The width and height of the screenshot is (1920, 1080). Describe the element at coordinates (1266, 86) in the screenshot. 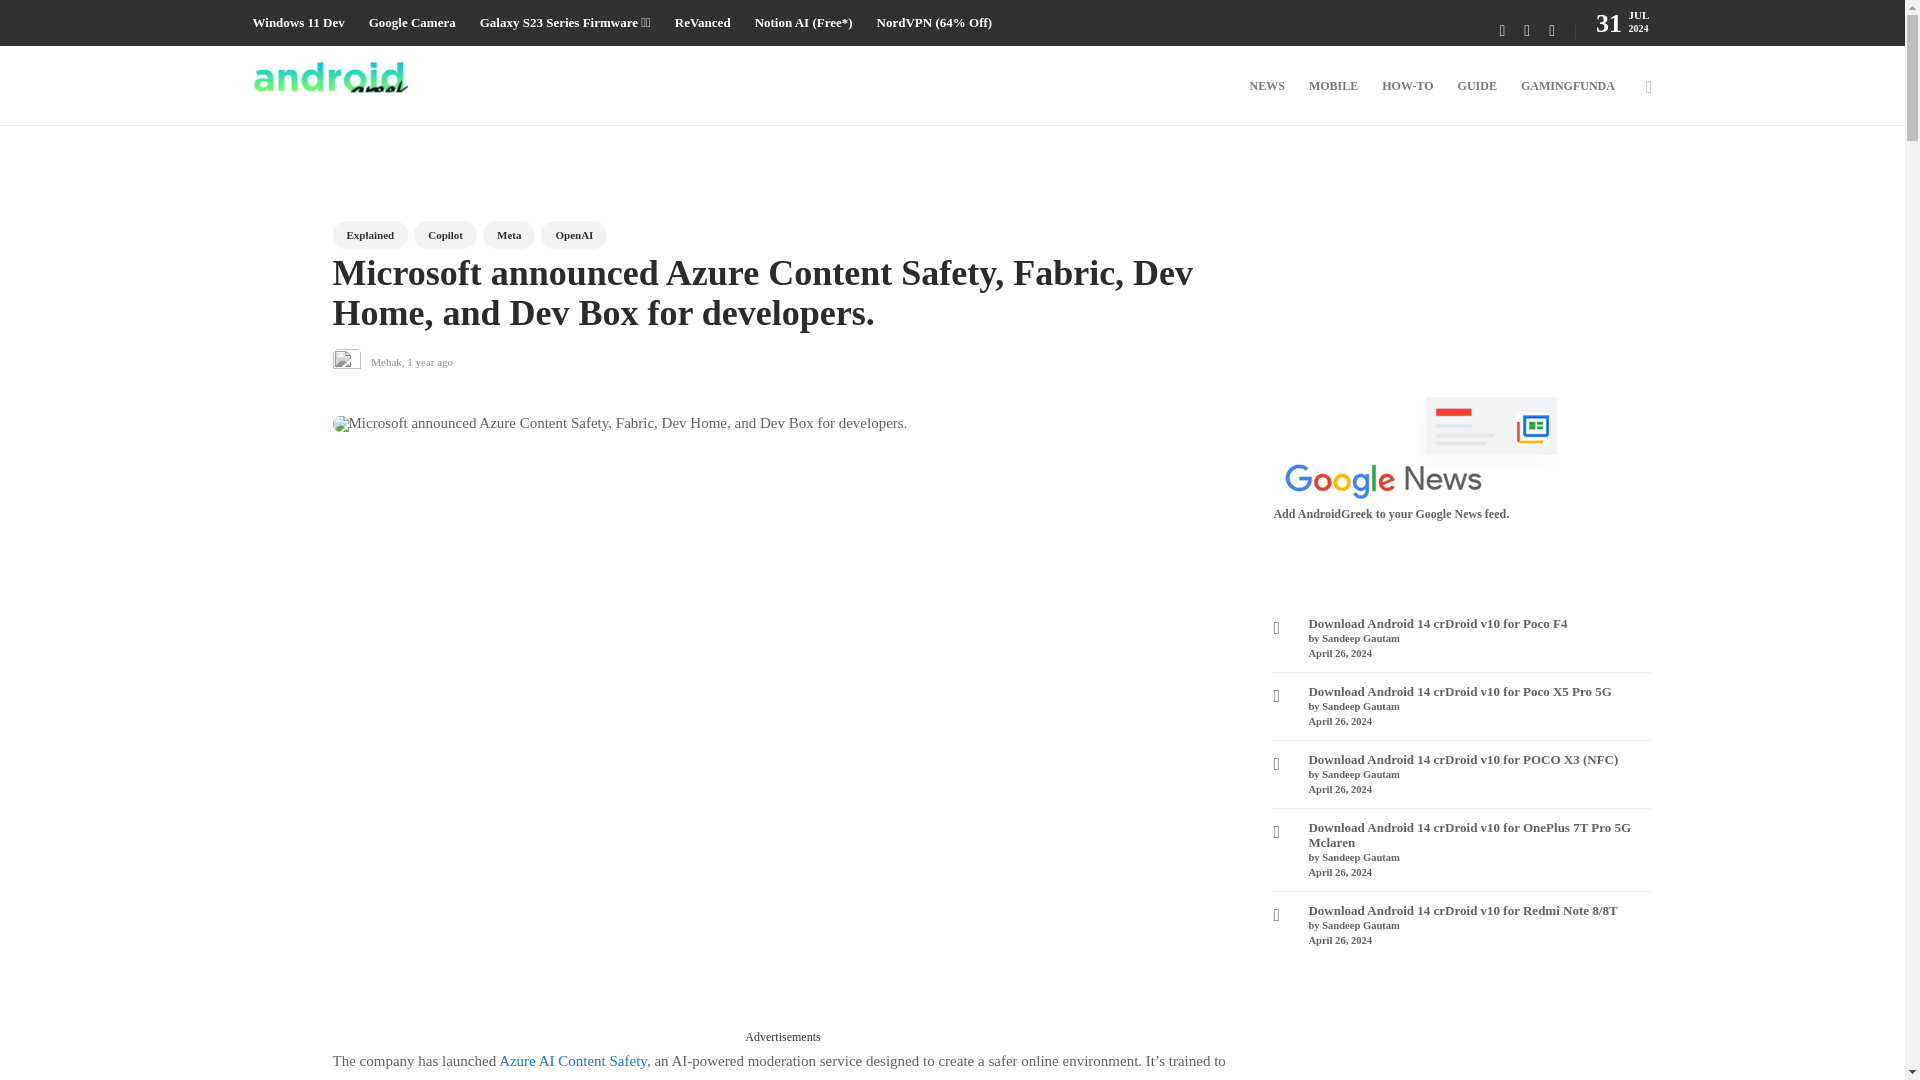

I see `NEWS` at that location.